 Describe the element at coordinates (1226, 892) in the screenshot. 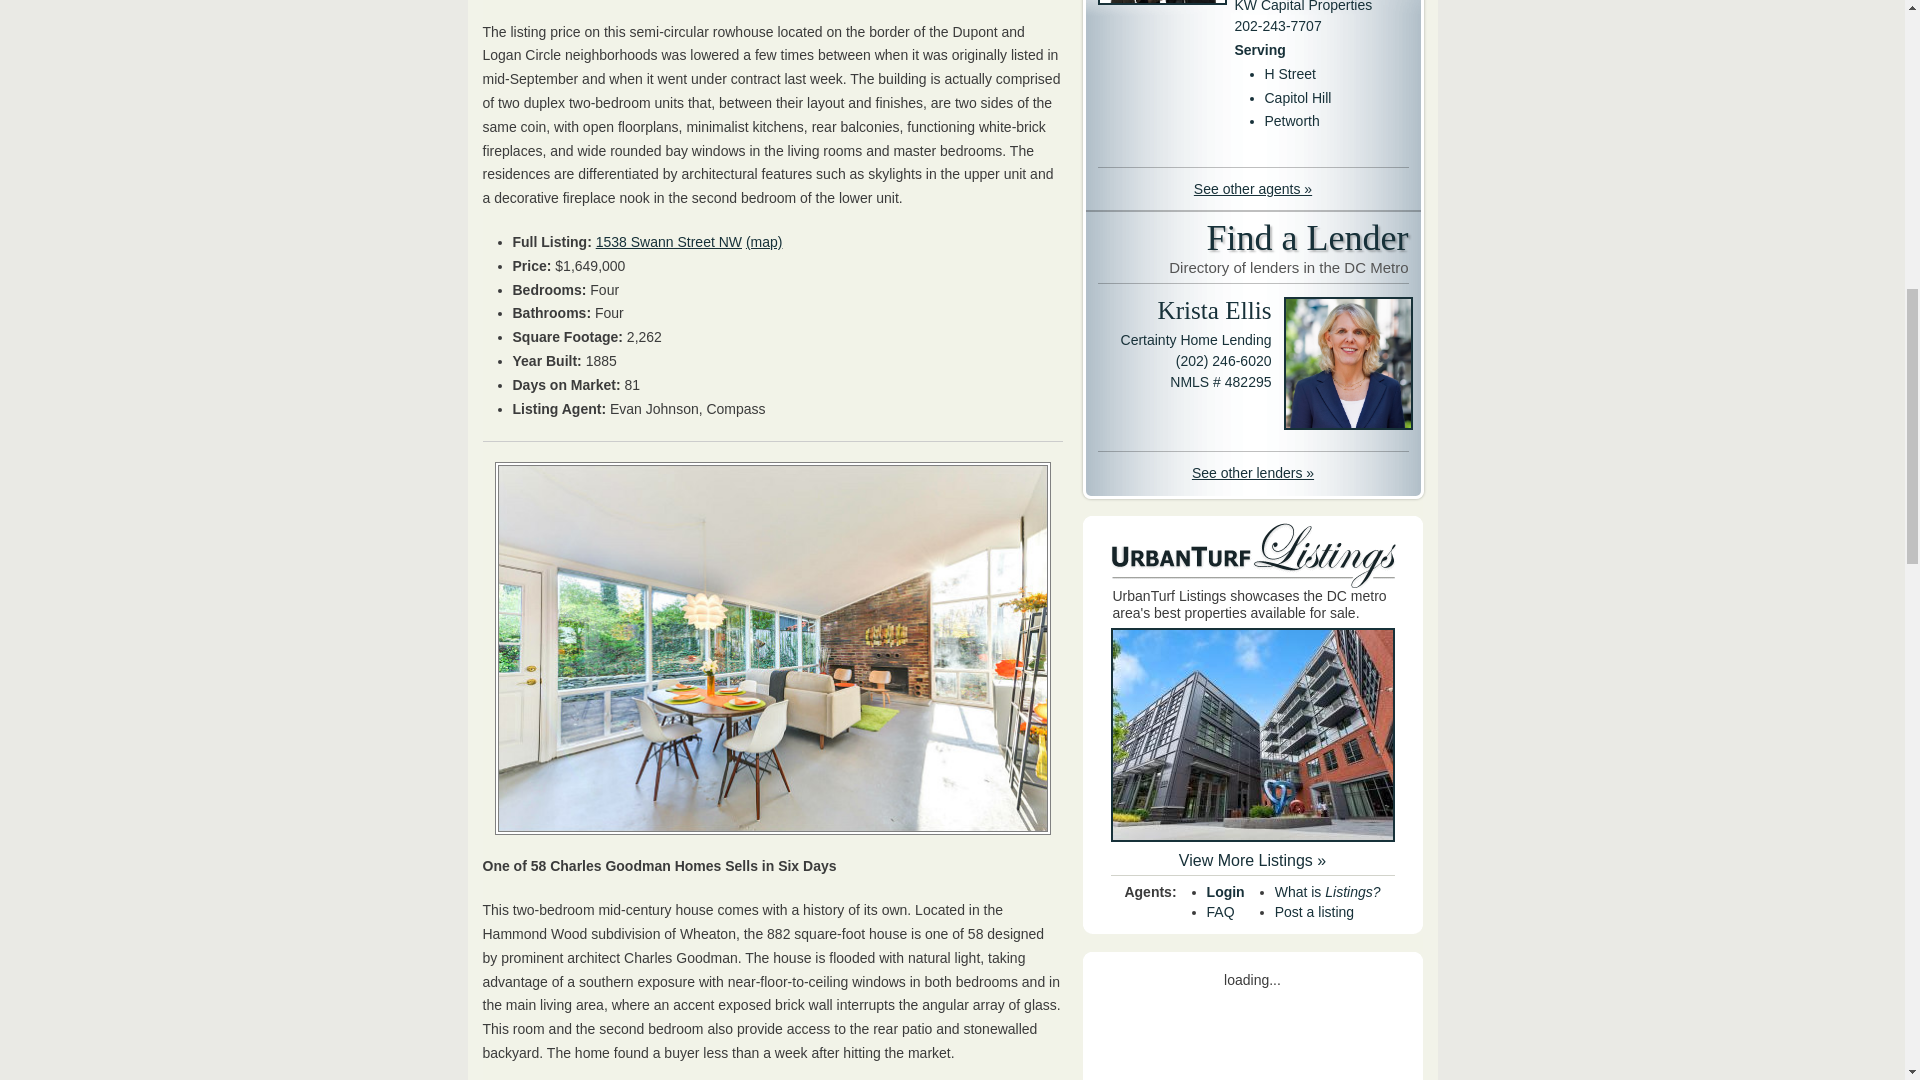

I see `Post a listing` at that location.